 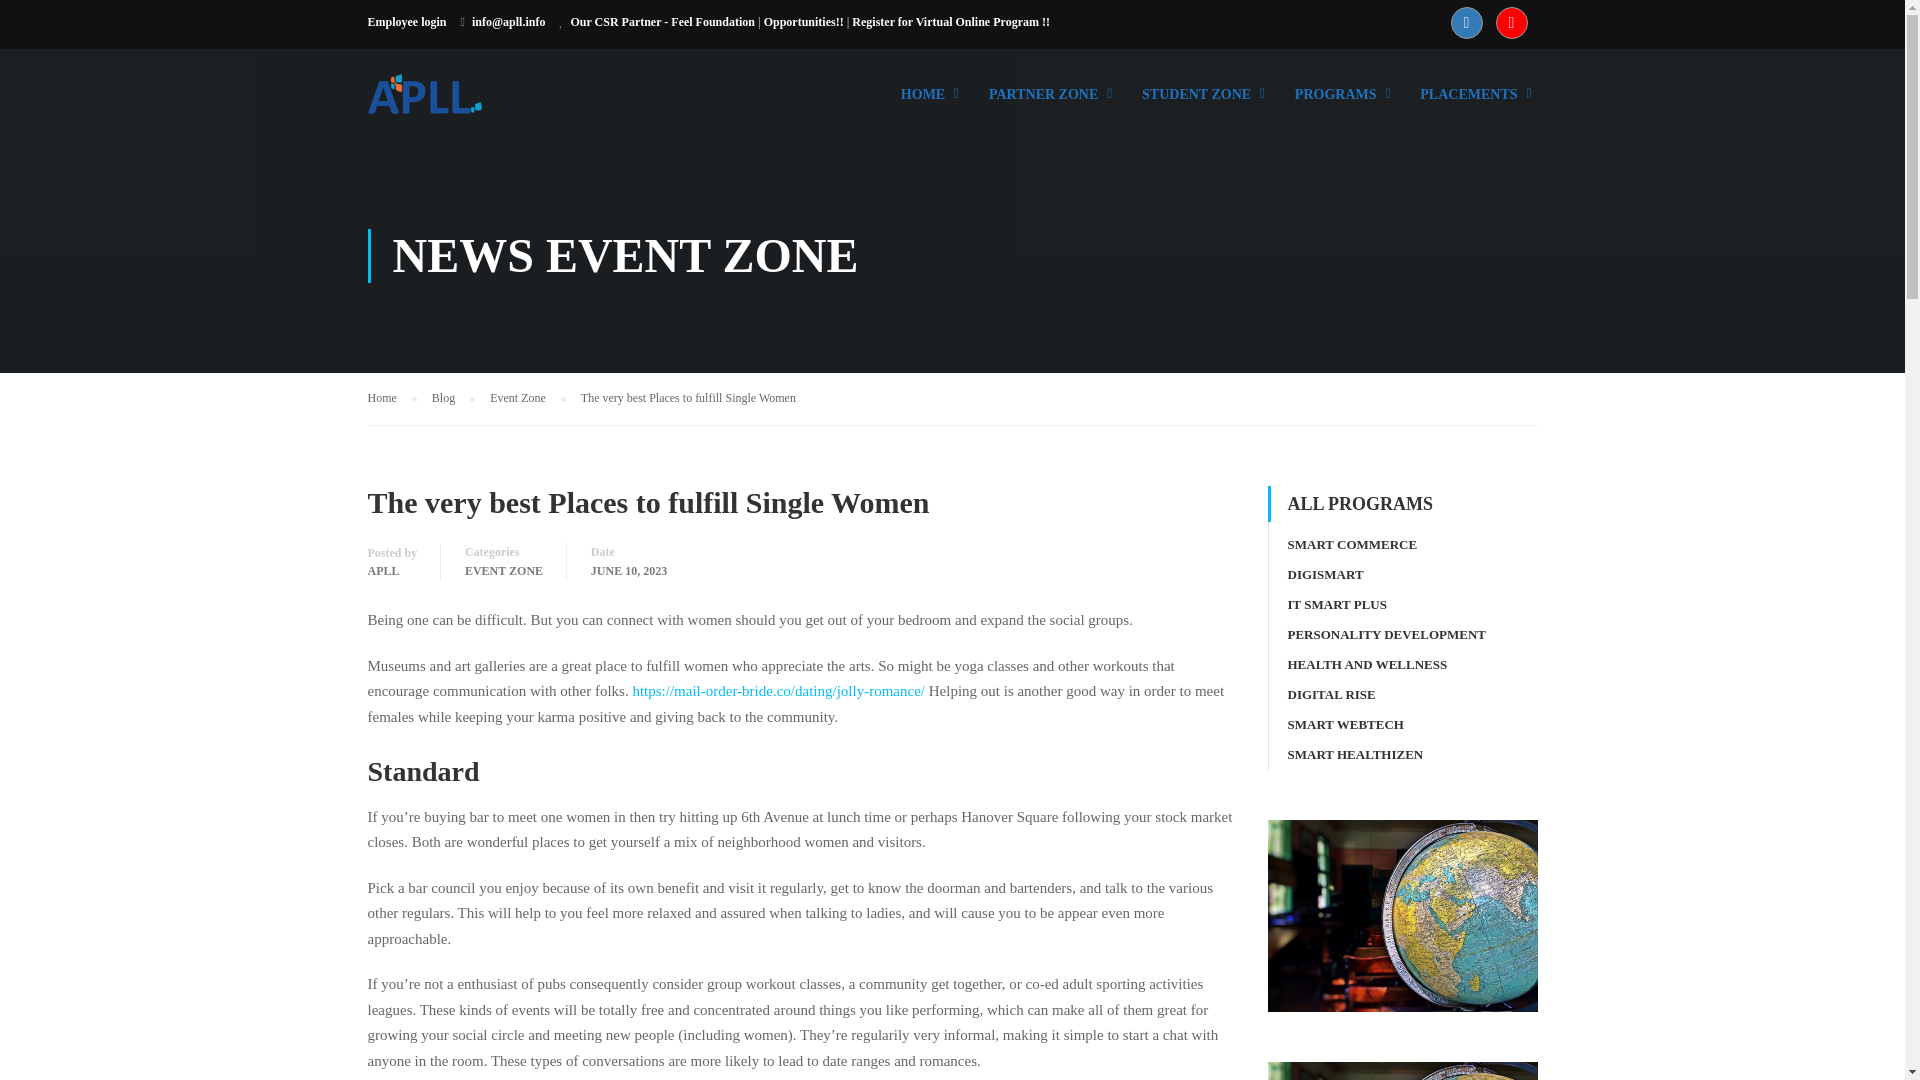 What do you see at coordinates (1336, 104) in the screenshot?
I see `PROGRAMS` at bounding box center [1336, 104].